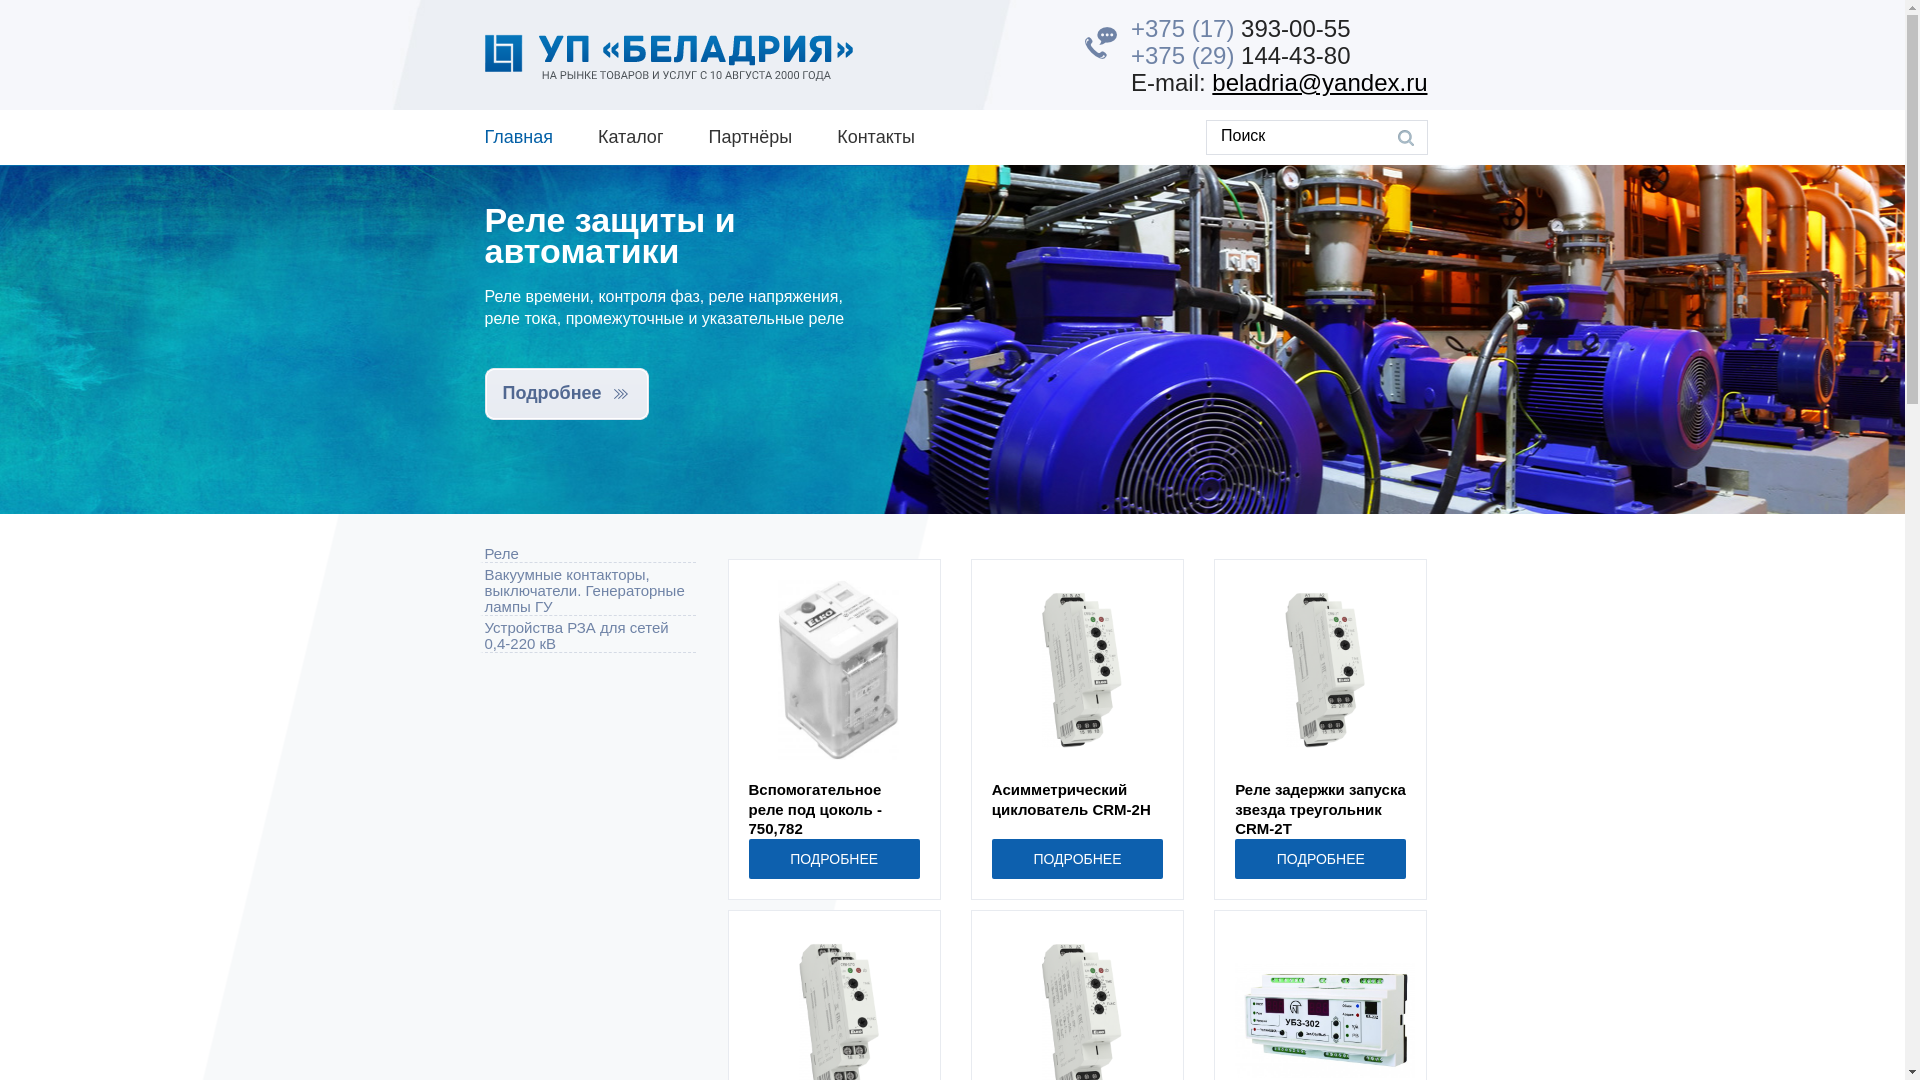 Image resolution: width=1920 pixels, height=1080 pixels. Describe the element at coordinates (1320, 82) in the screenshot. I see `beladria@yandex.ru` at that location.